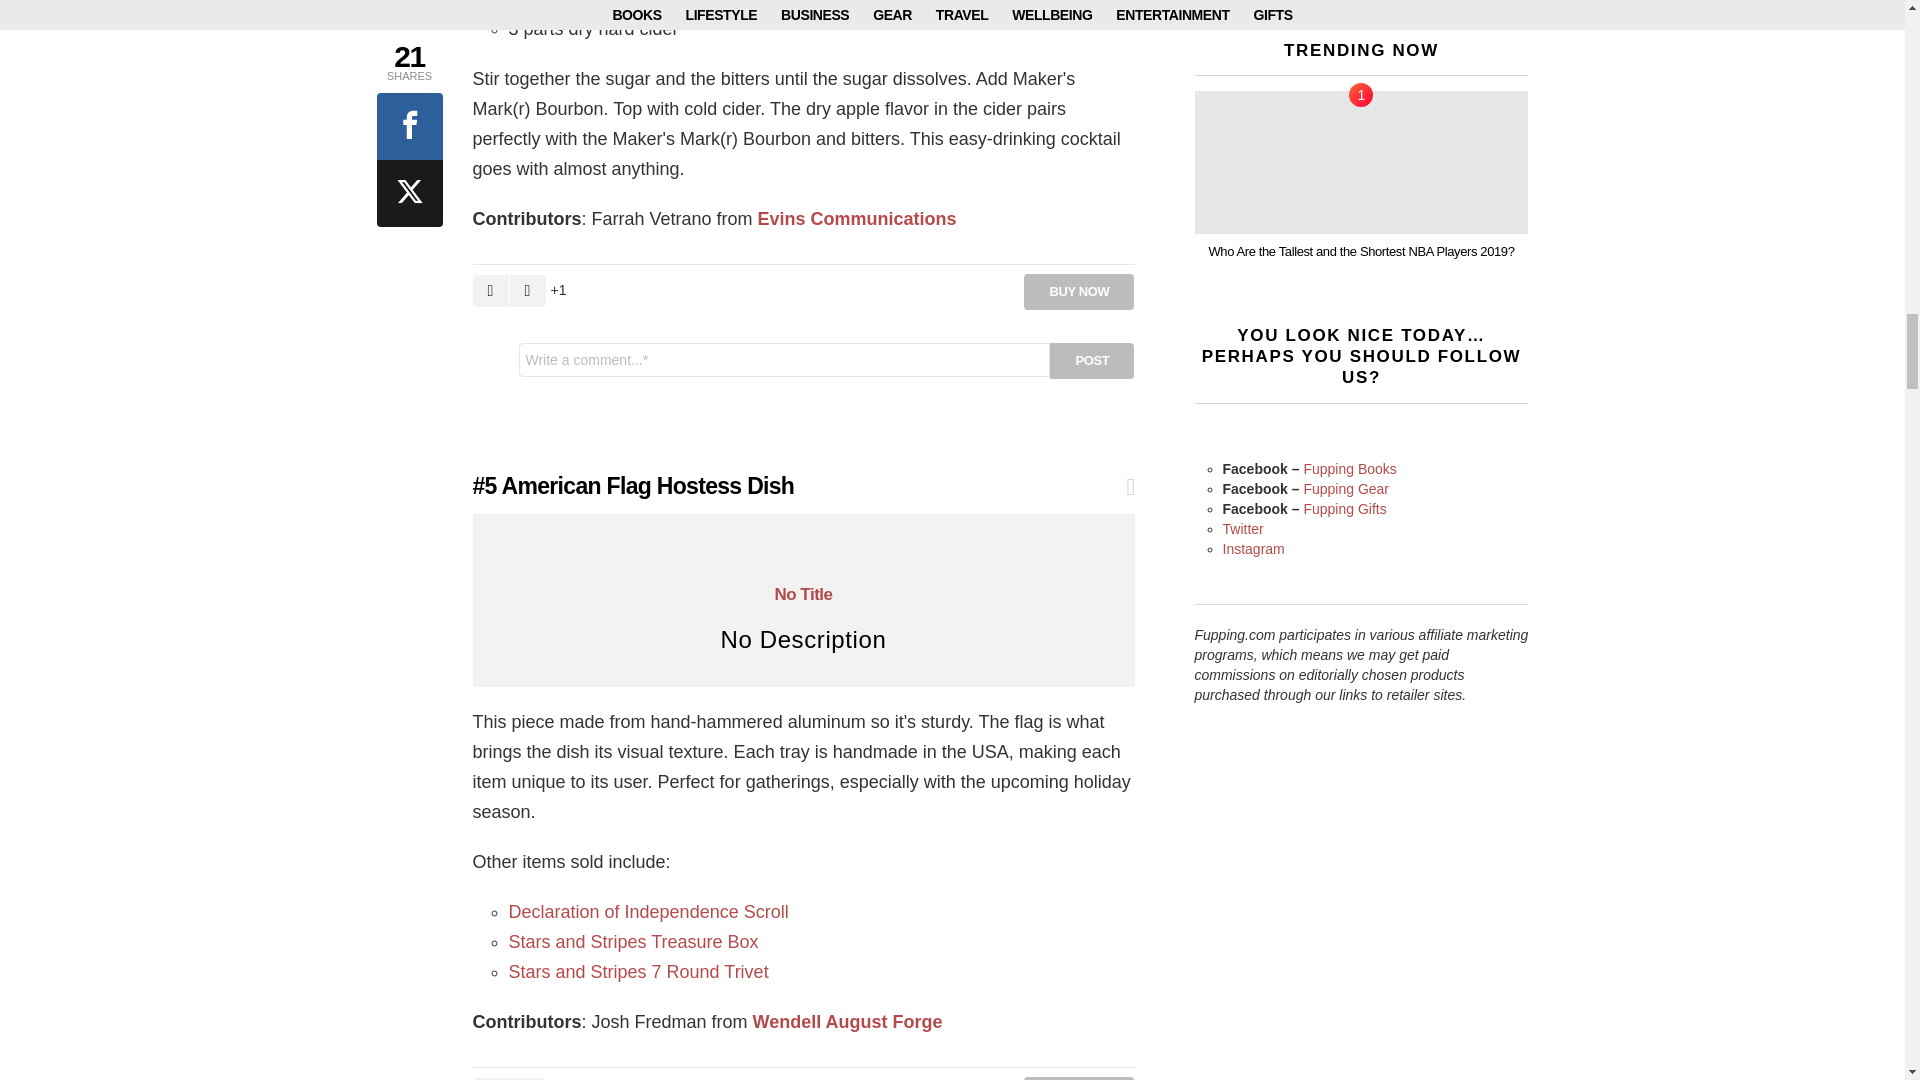 This screenshot has height=1080, width=1920. I want to click on Post, so click(1092, 361).